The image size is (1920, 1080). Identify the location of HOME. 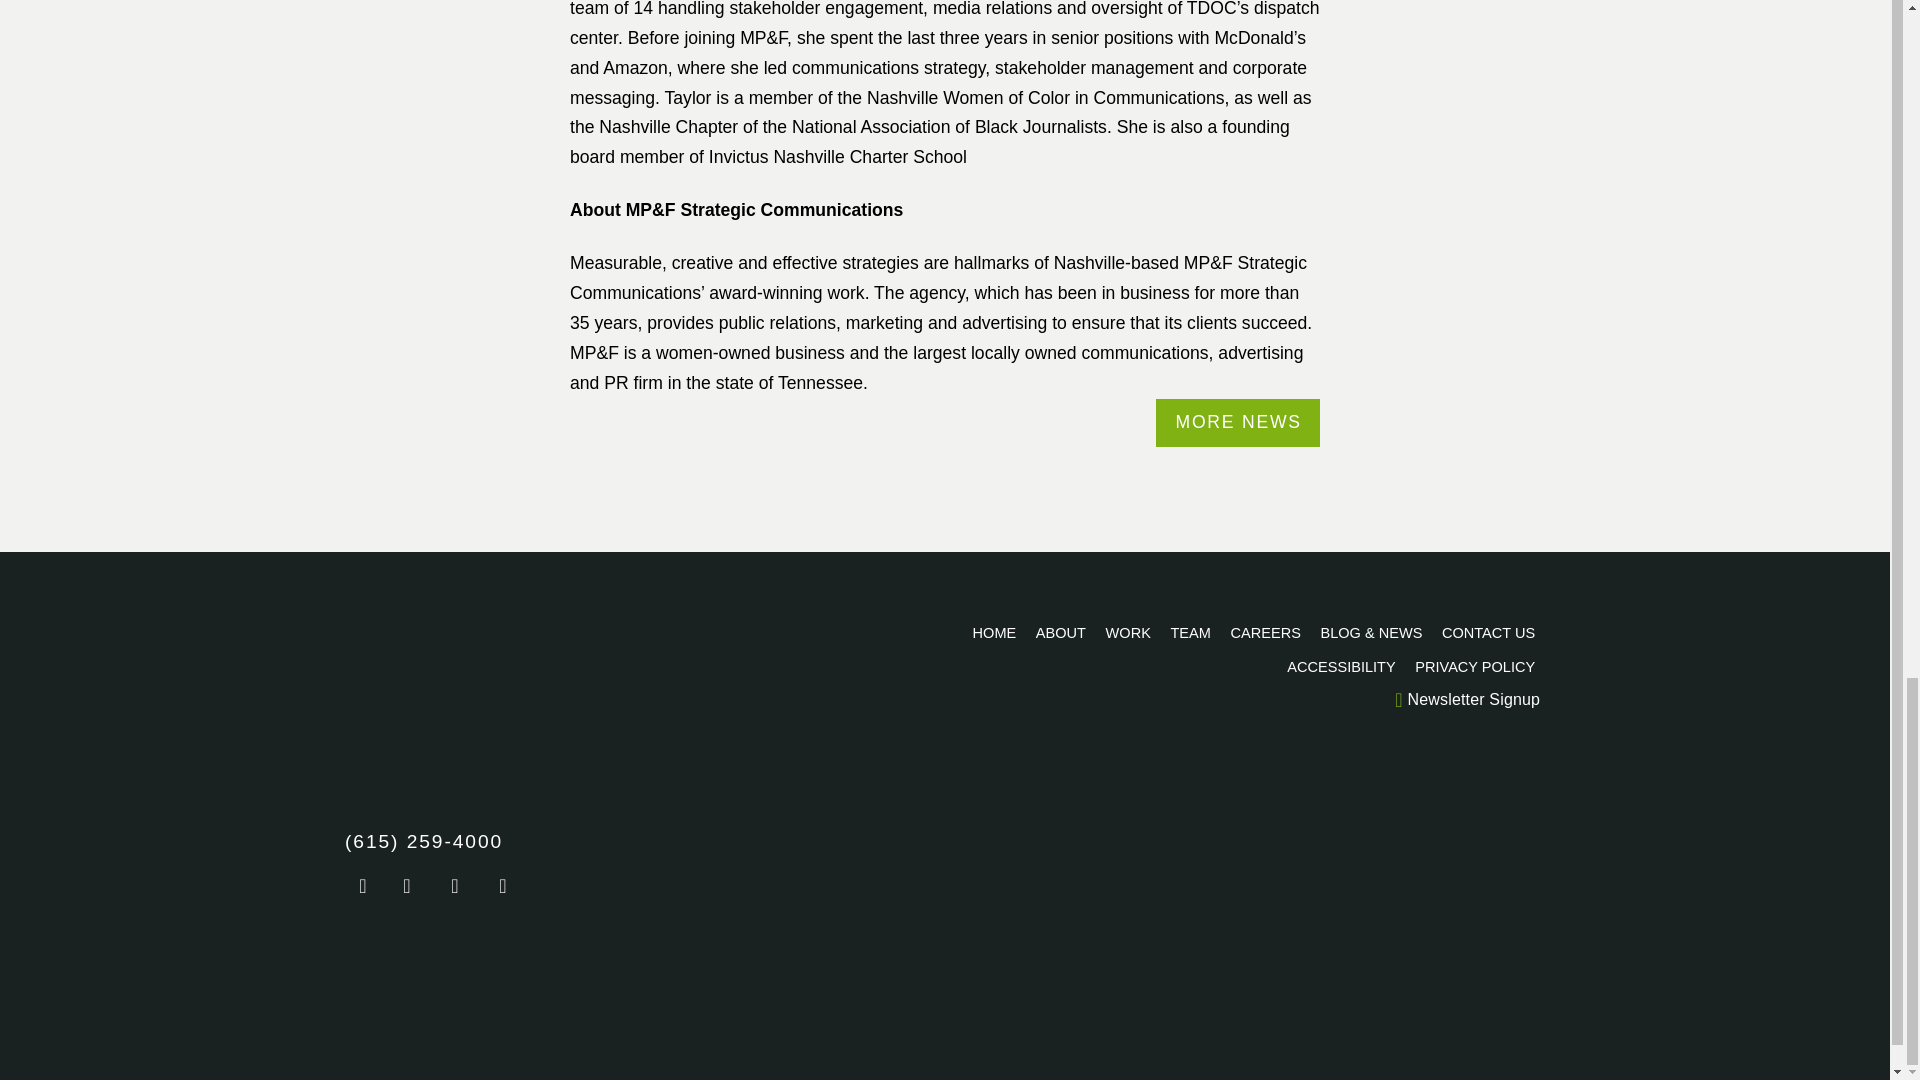
(994, 632).